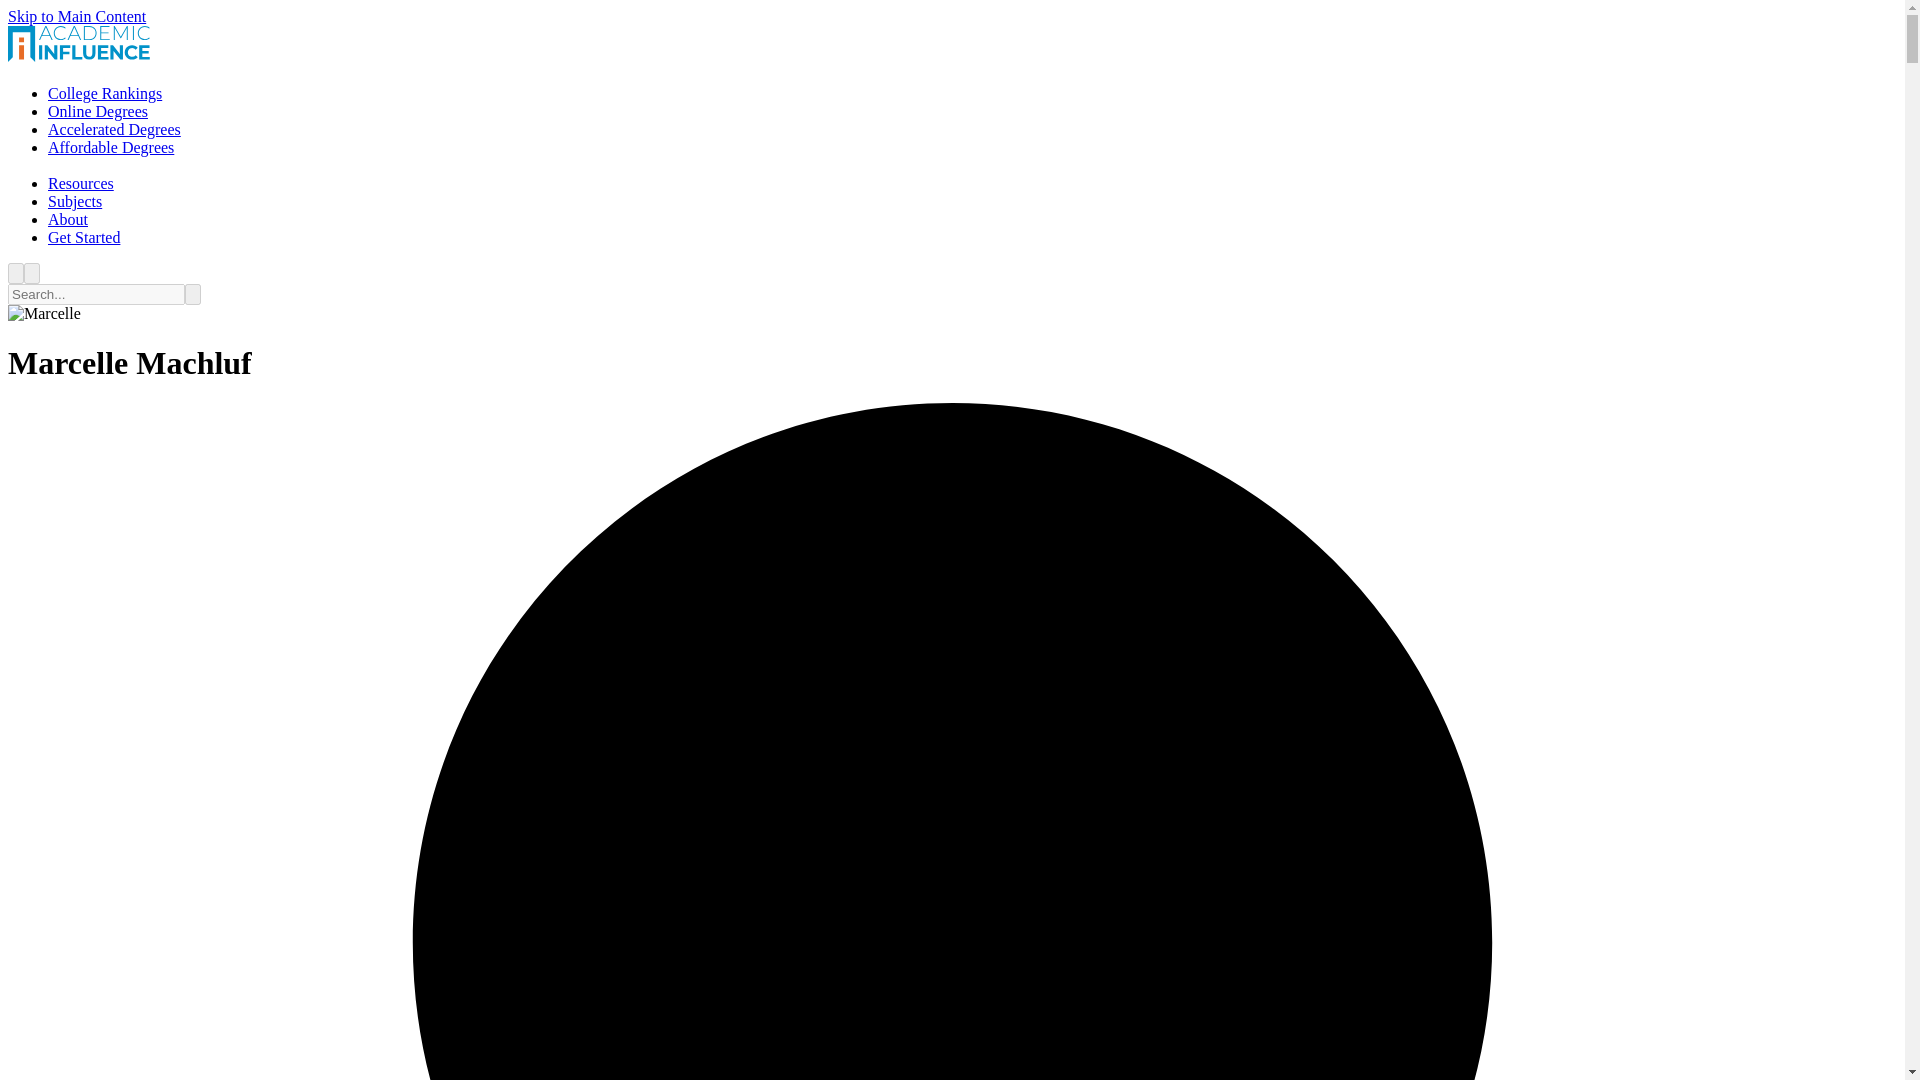 Image resolution: width=1920 pixels, height=1080 pixels. I want to click on College Rankings, so click(104, 93).